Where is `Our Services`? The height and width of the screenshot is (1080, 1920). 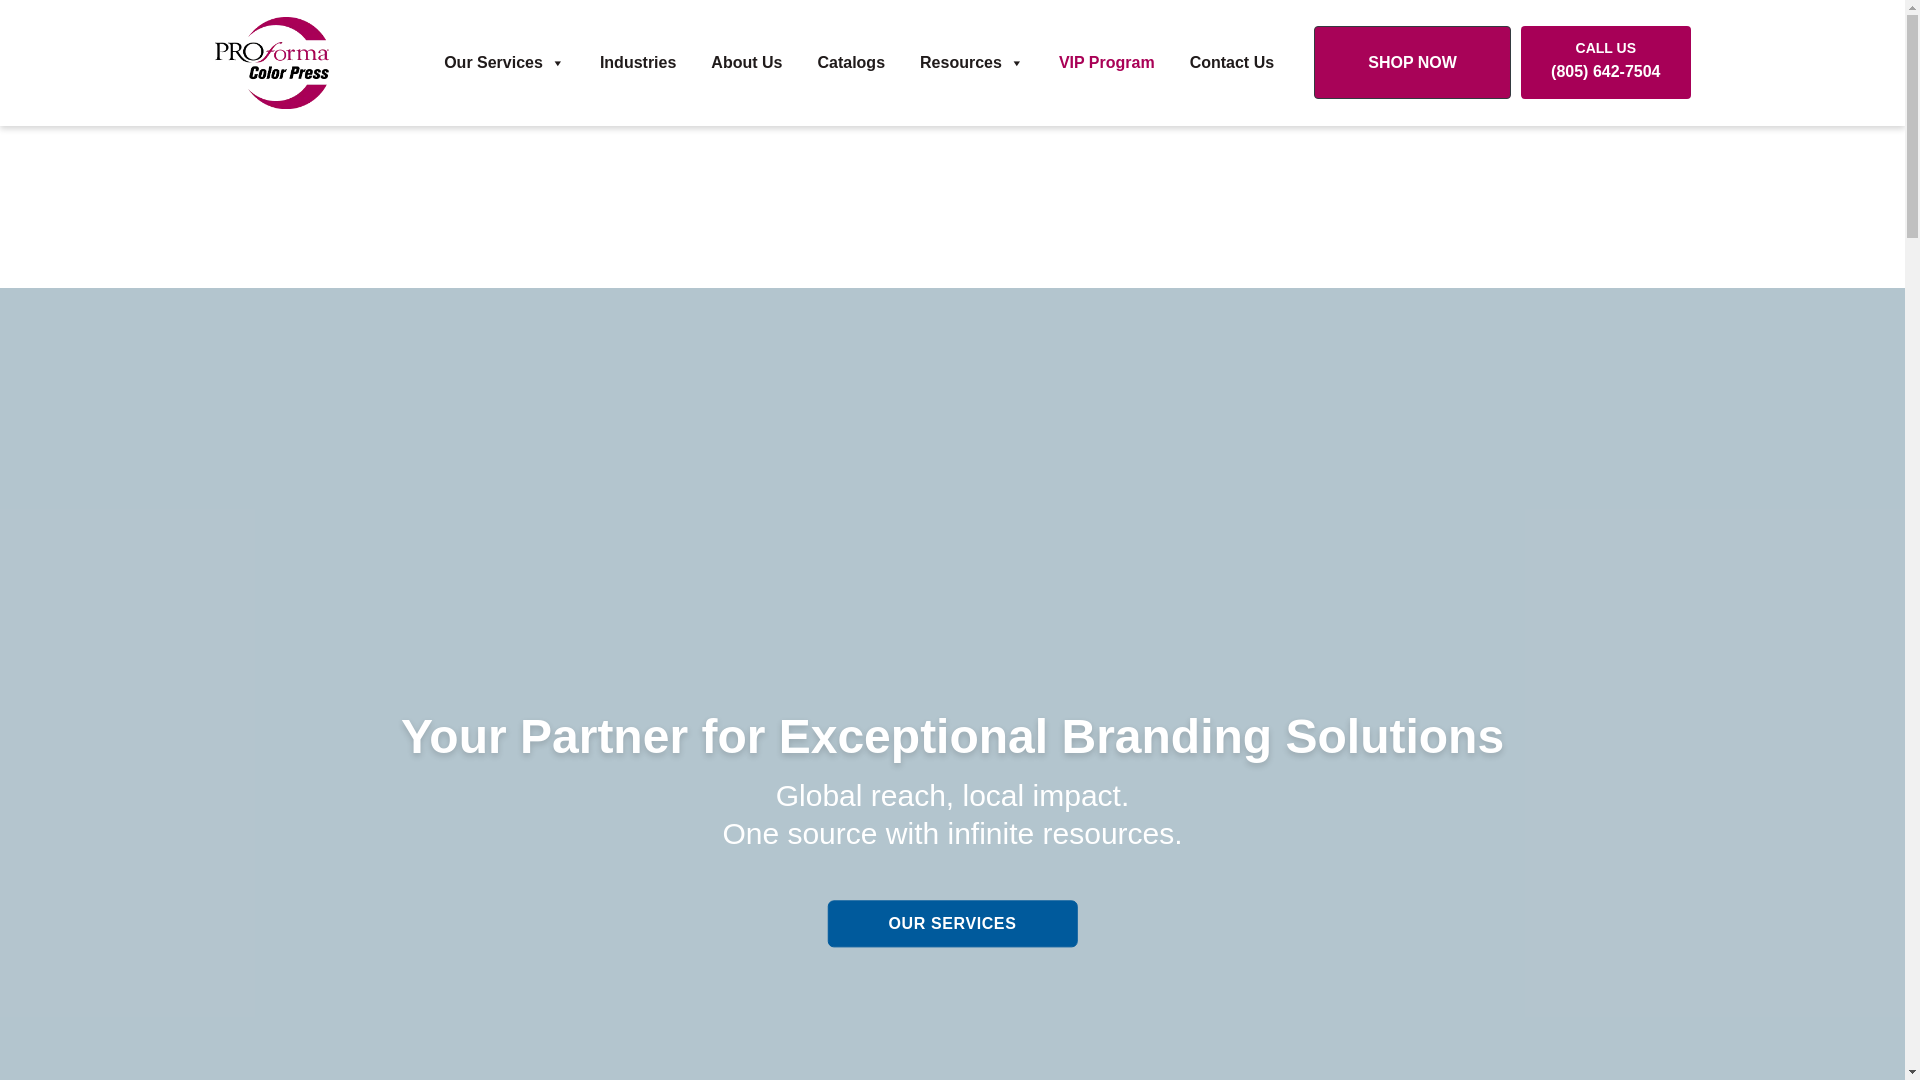 Our Services is located at coordinates (504, 63).